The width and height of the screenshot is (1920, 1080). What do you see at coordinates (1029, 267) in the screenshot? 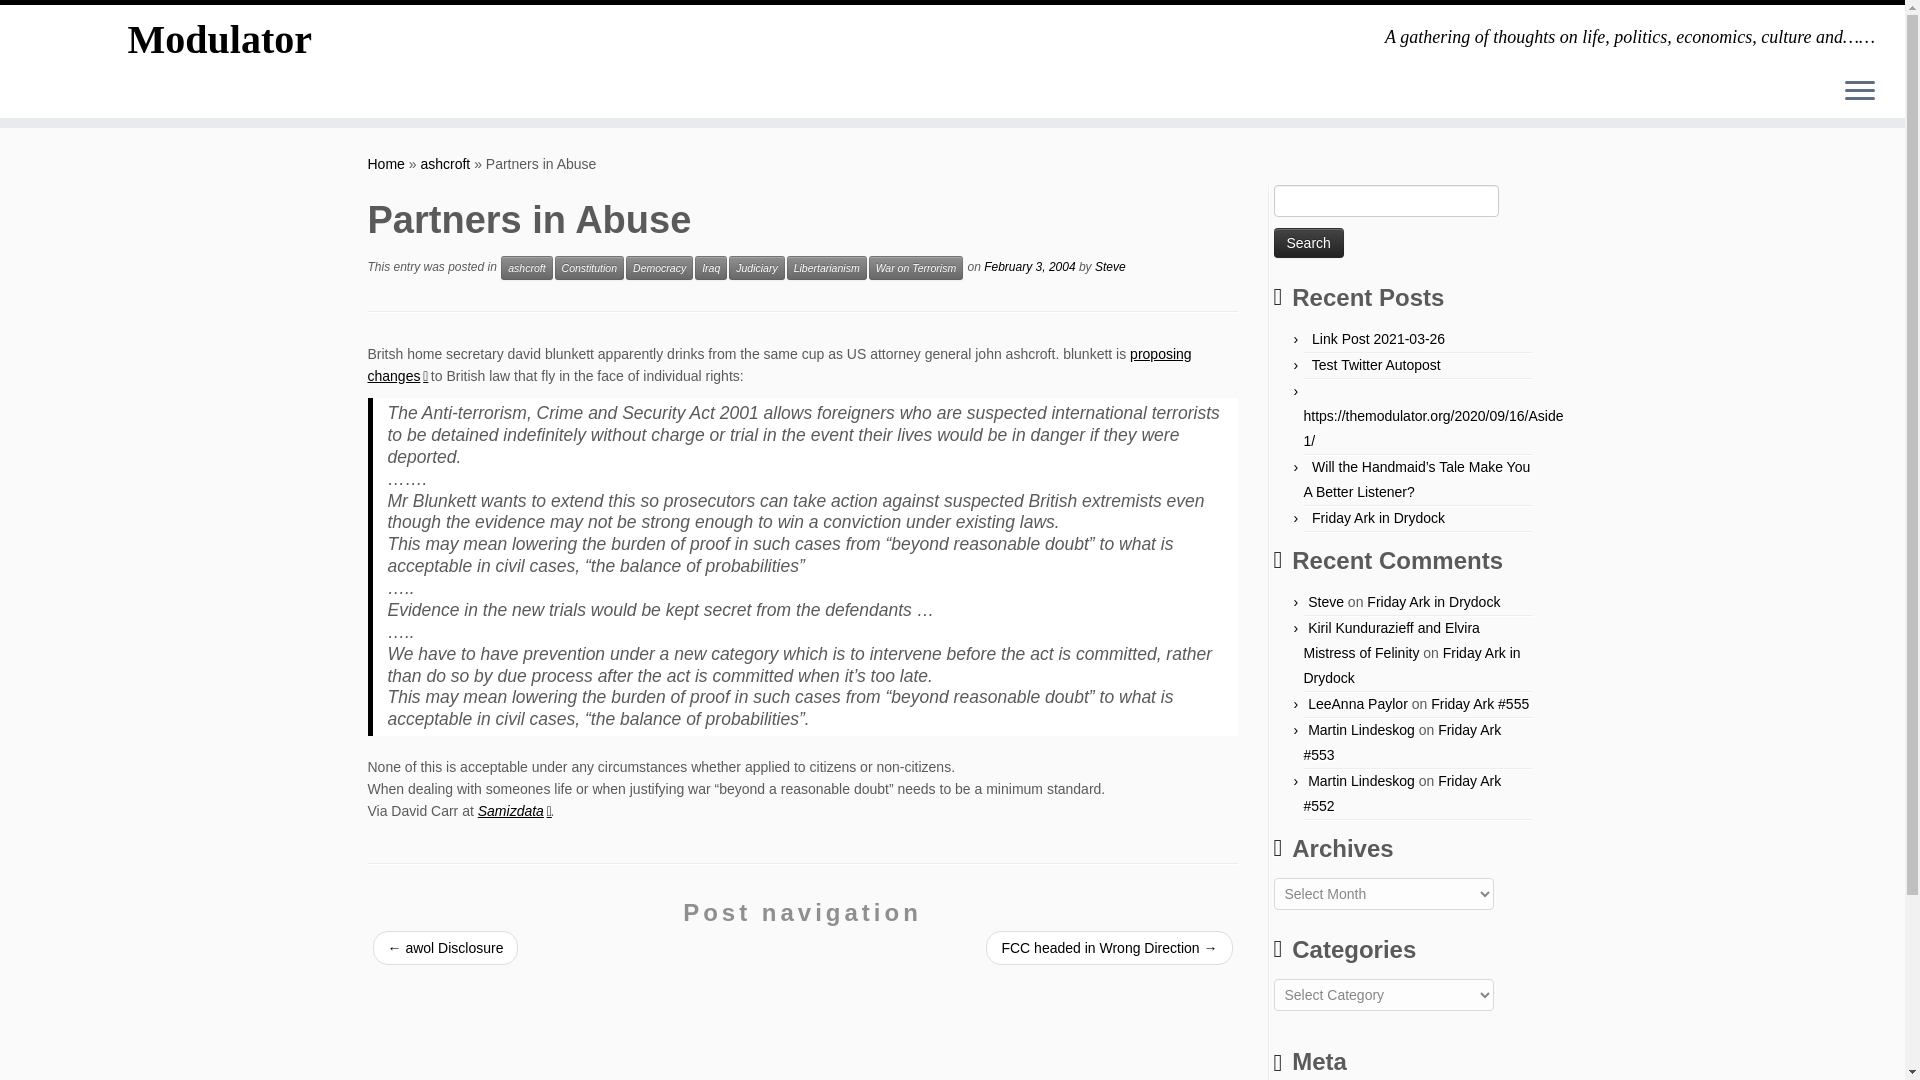
I see `4:12 pm` at bounding box center [1029, 267].